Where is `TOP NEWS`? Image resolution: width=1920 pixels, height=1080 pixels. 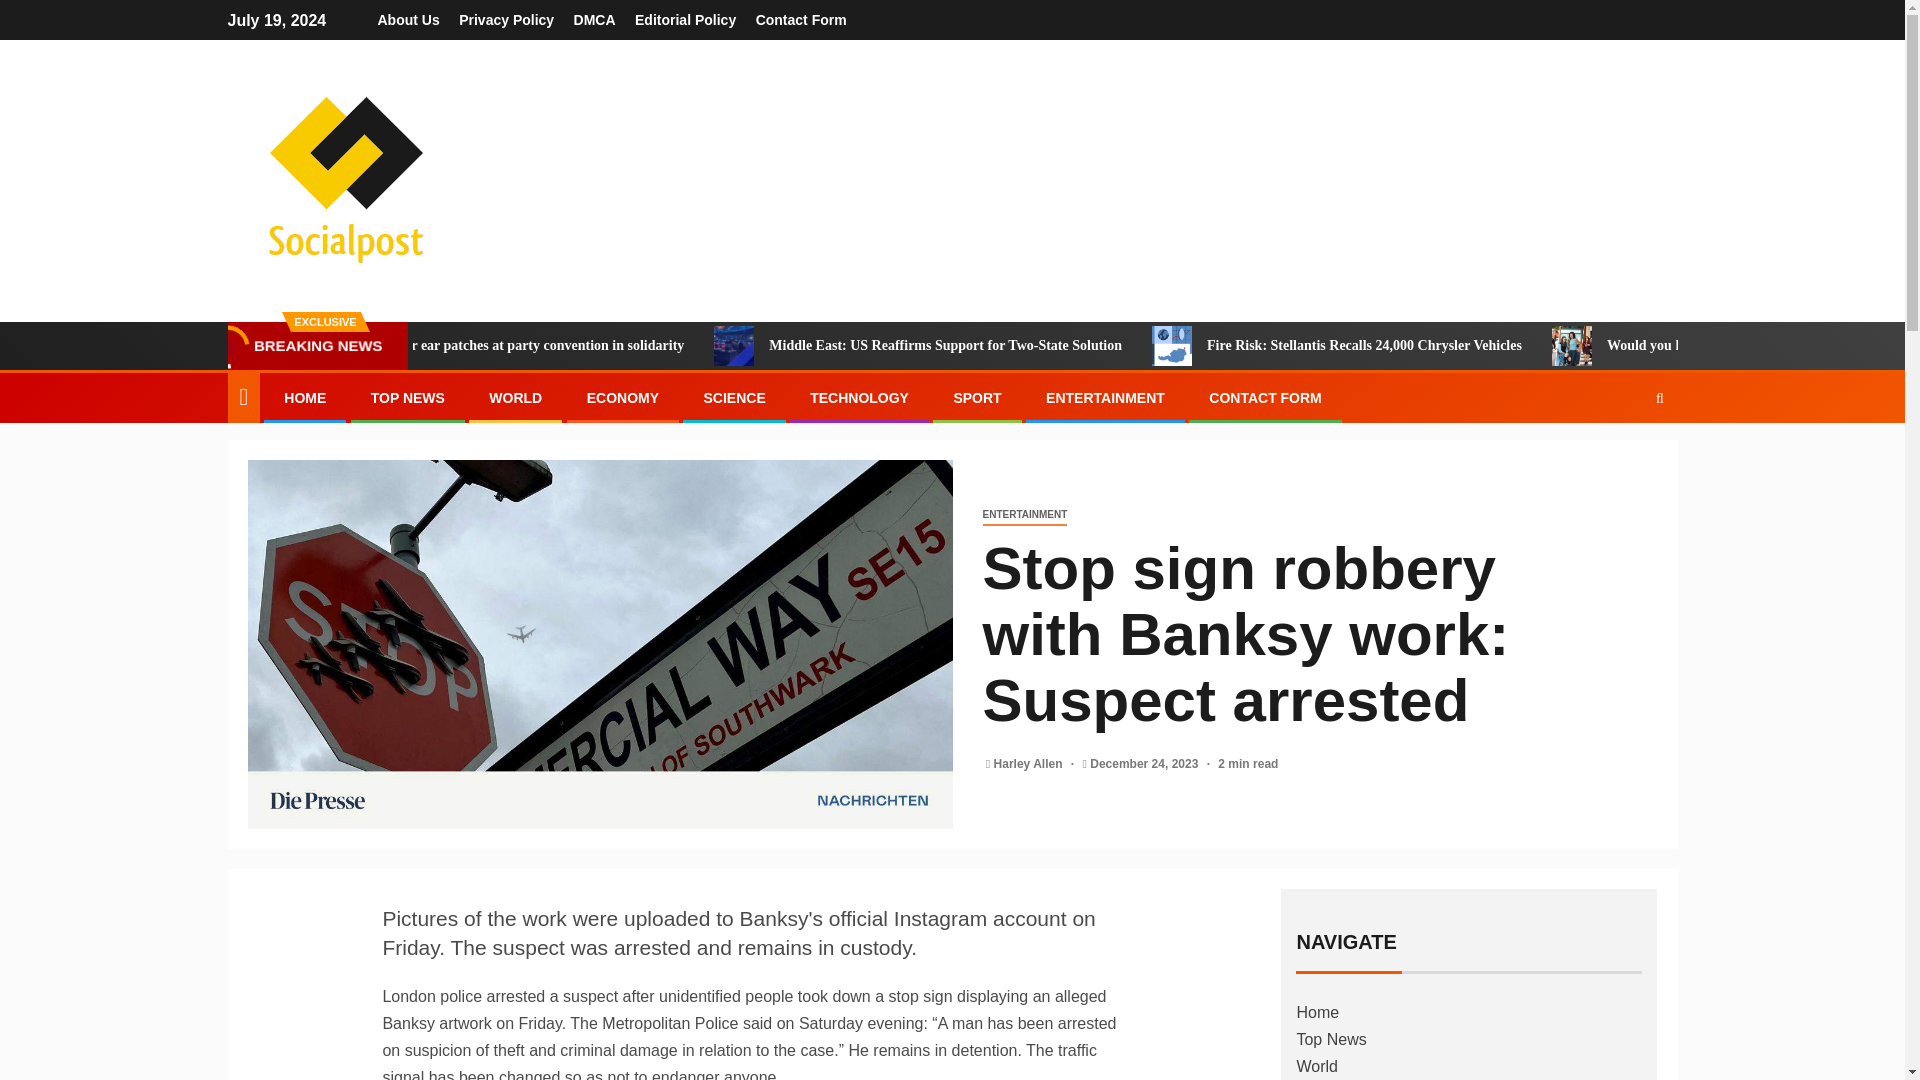
TOP NEWS is located at coordinates (408, 398).